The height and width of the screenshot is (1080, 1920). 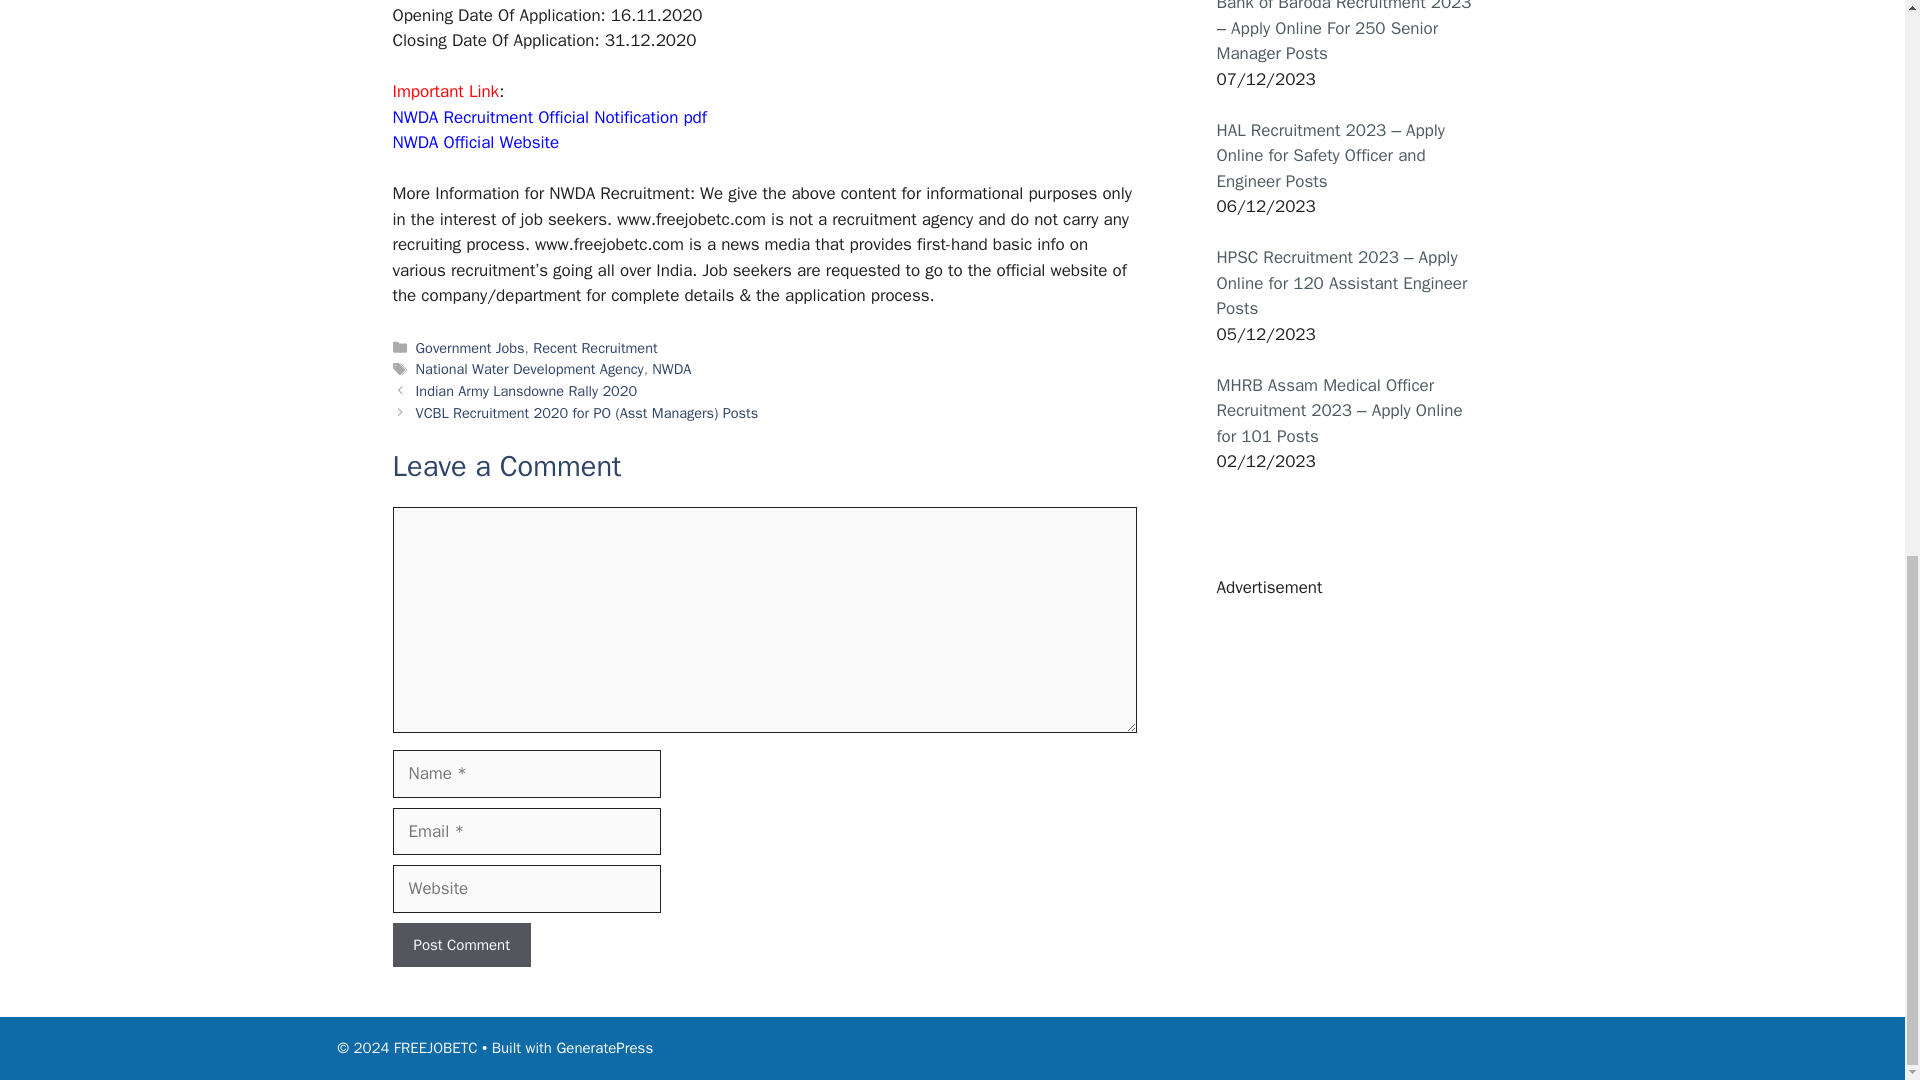 What do you see at coordinates (548, 117) in the screenshot?
I see `NWDA Recruitment Official Notification pdf` at bounding box center [548, 117].